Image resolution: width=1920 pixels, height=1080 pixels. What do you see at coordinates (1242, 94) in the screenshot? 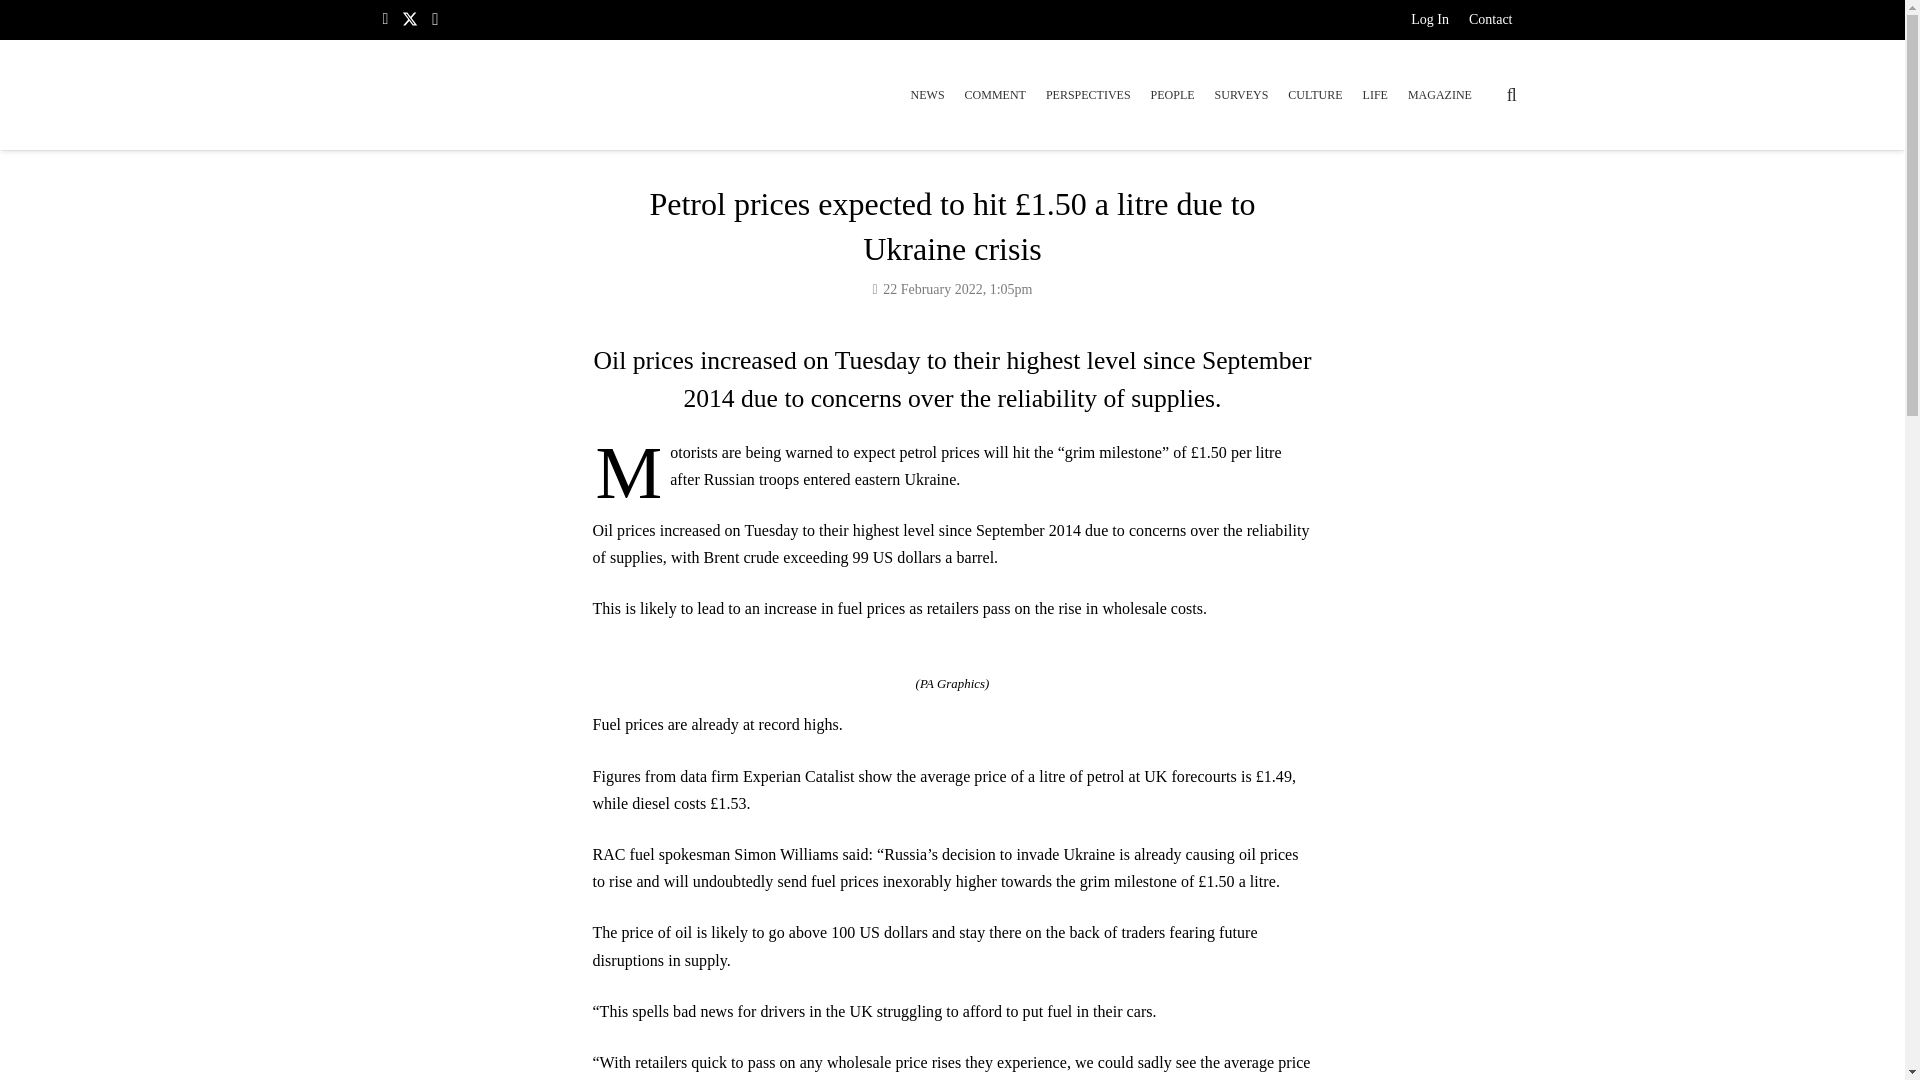
I see `SURVEYS` at bounding box center [1242, 94].